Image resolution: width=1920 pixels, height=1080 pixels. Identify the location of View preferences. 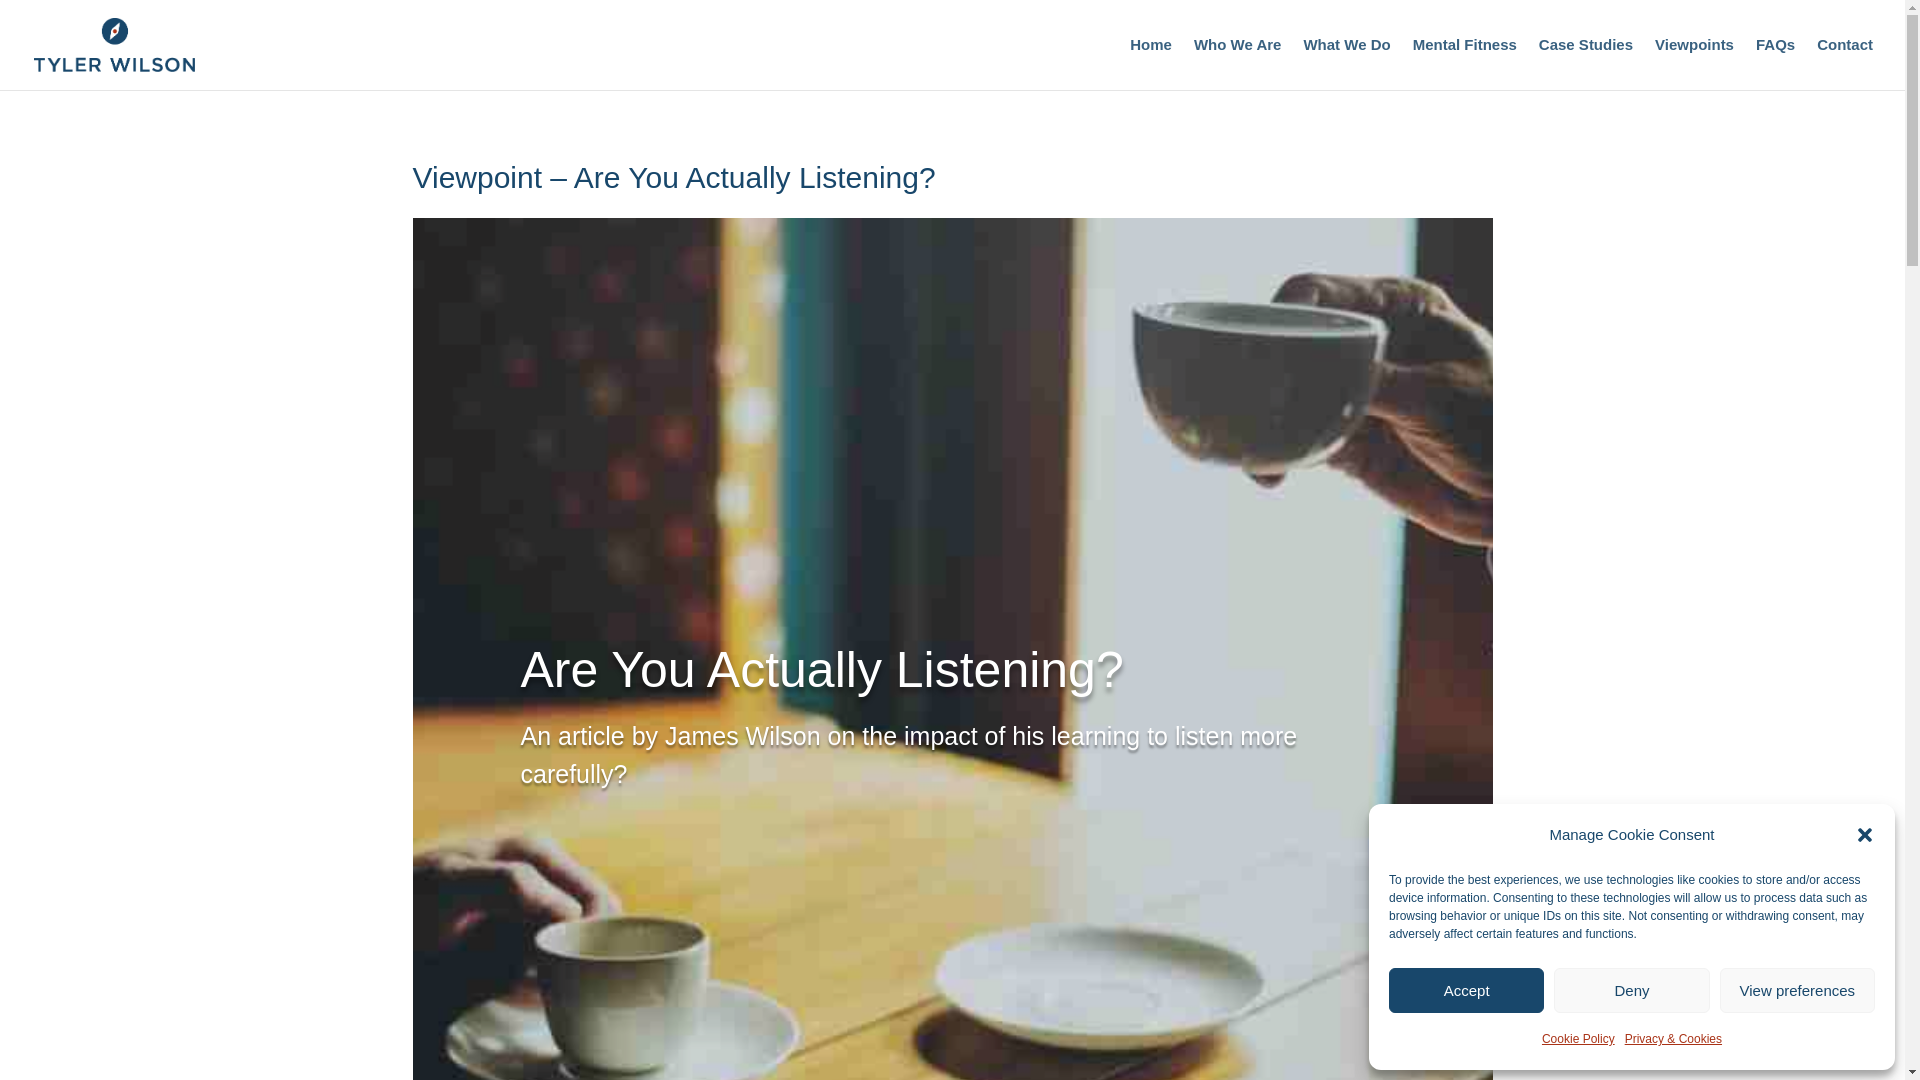
(1798, 990).